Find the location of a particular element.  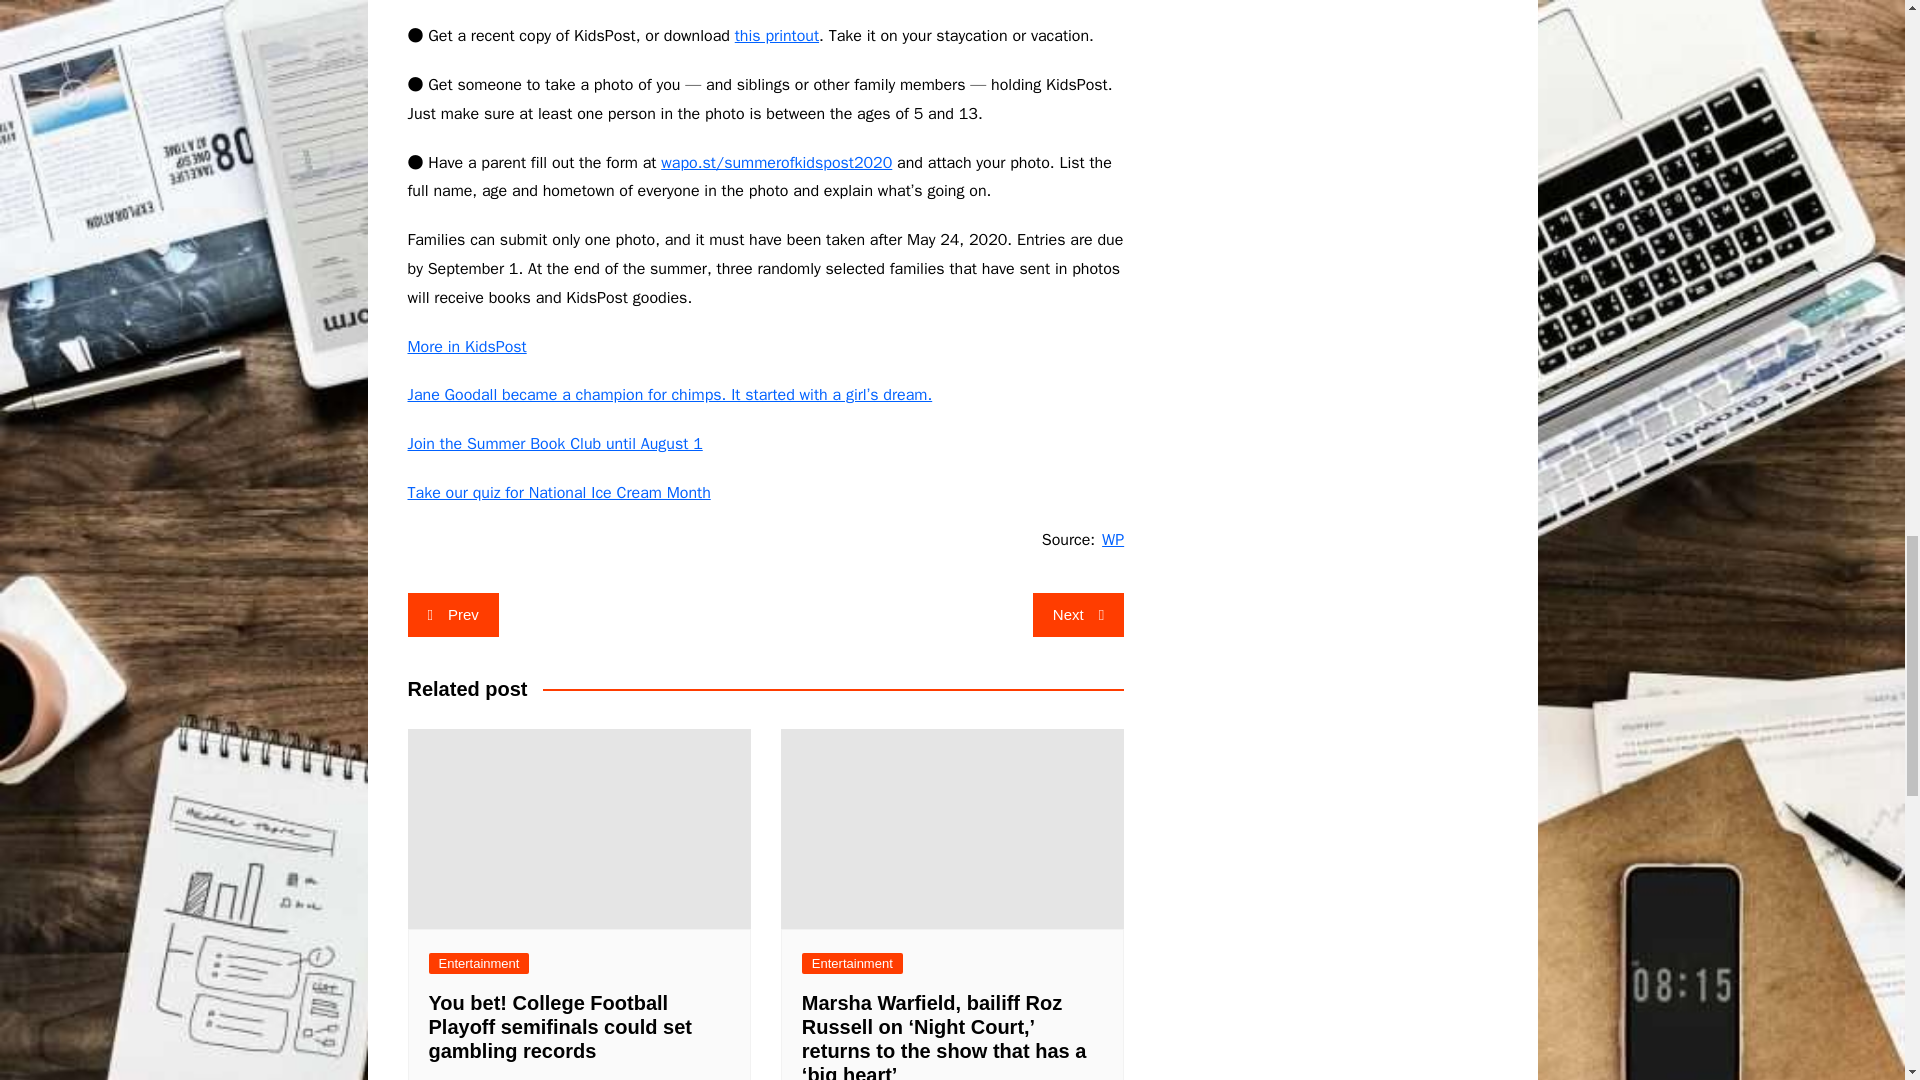

Prev is located at coordinates (453, 614).